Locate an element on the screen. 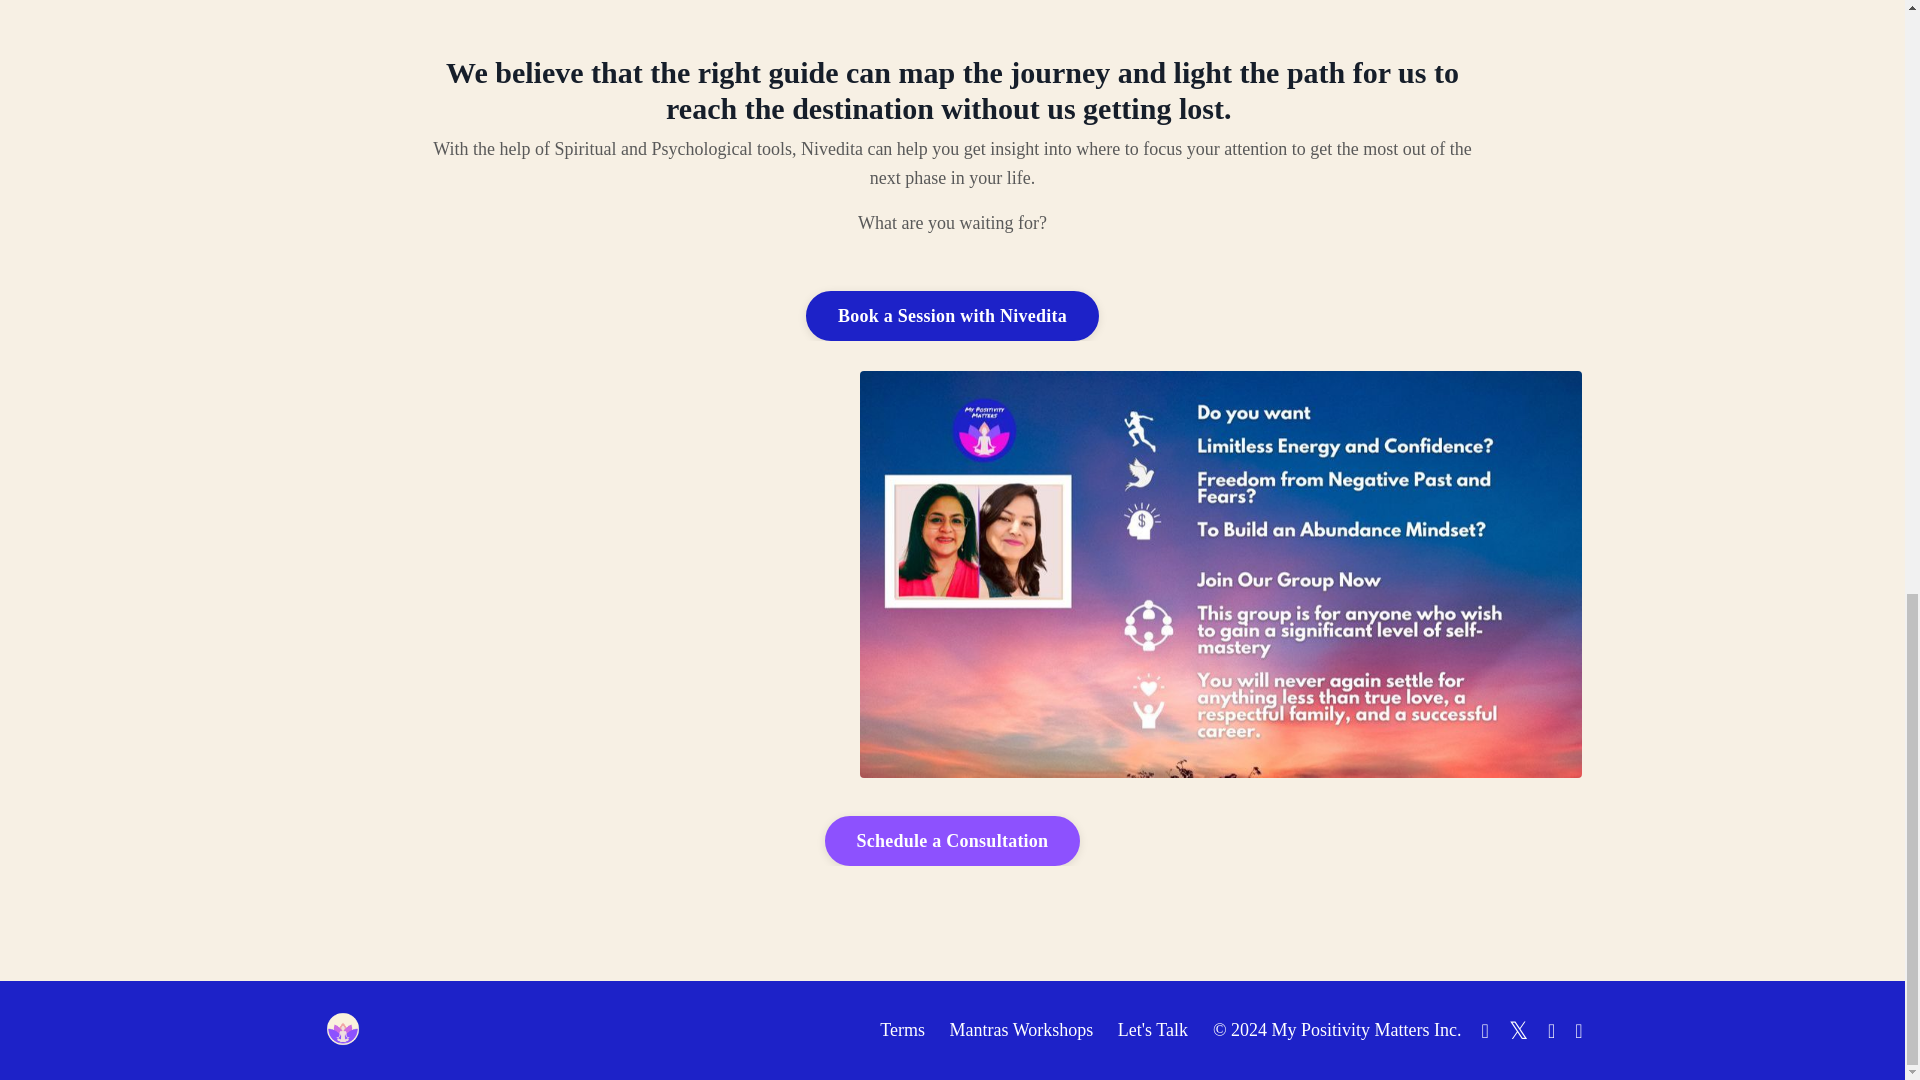 This screenshot has height=1080, width=1920. Book a Session with Nivedita is located at coordinates (952, 316).